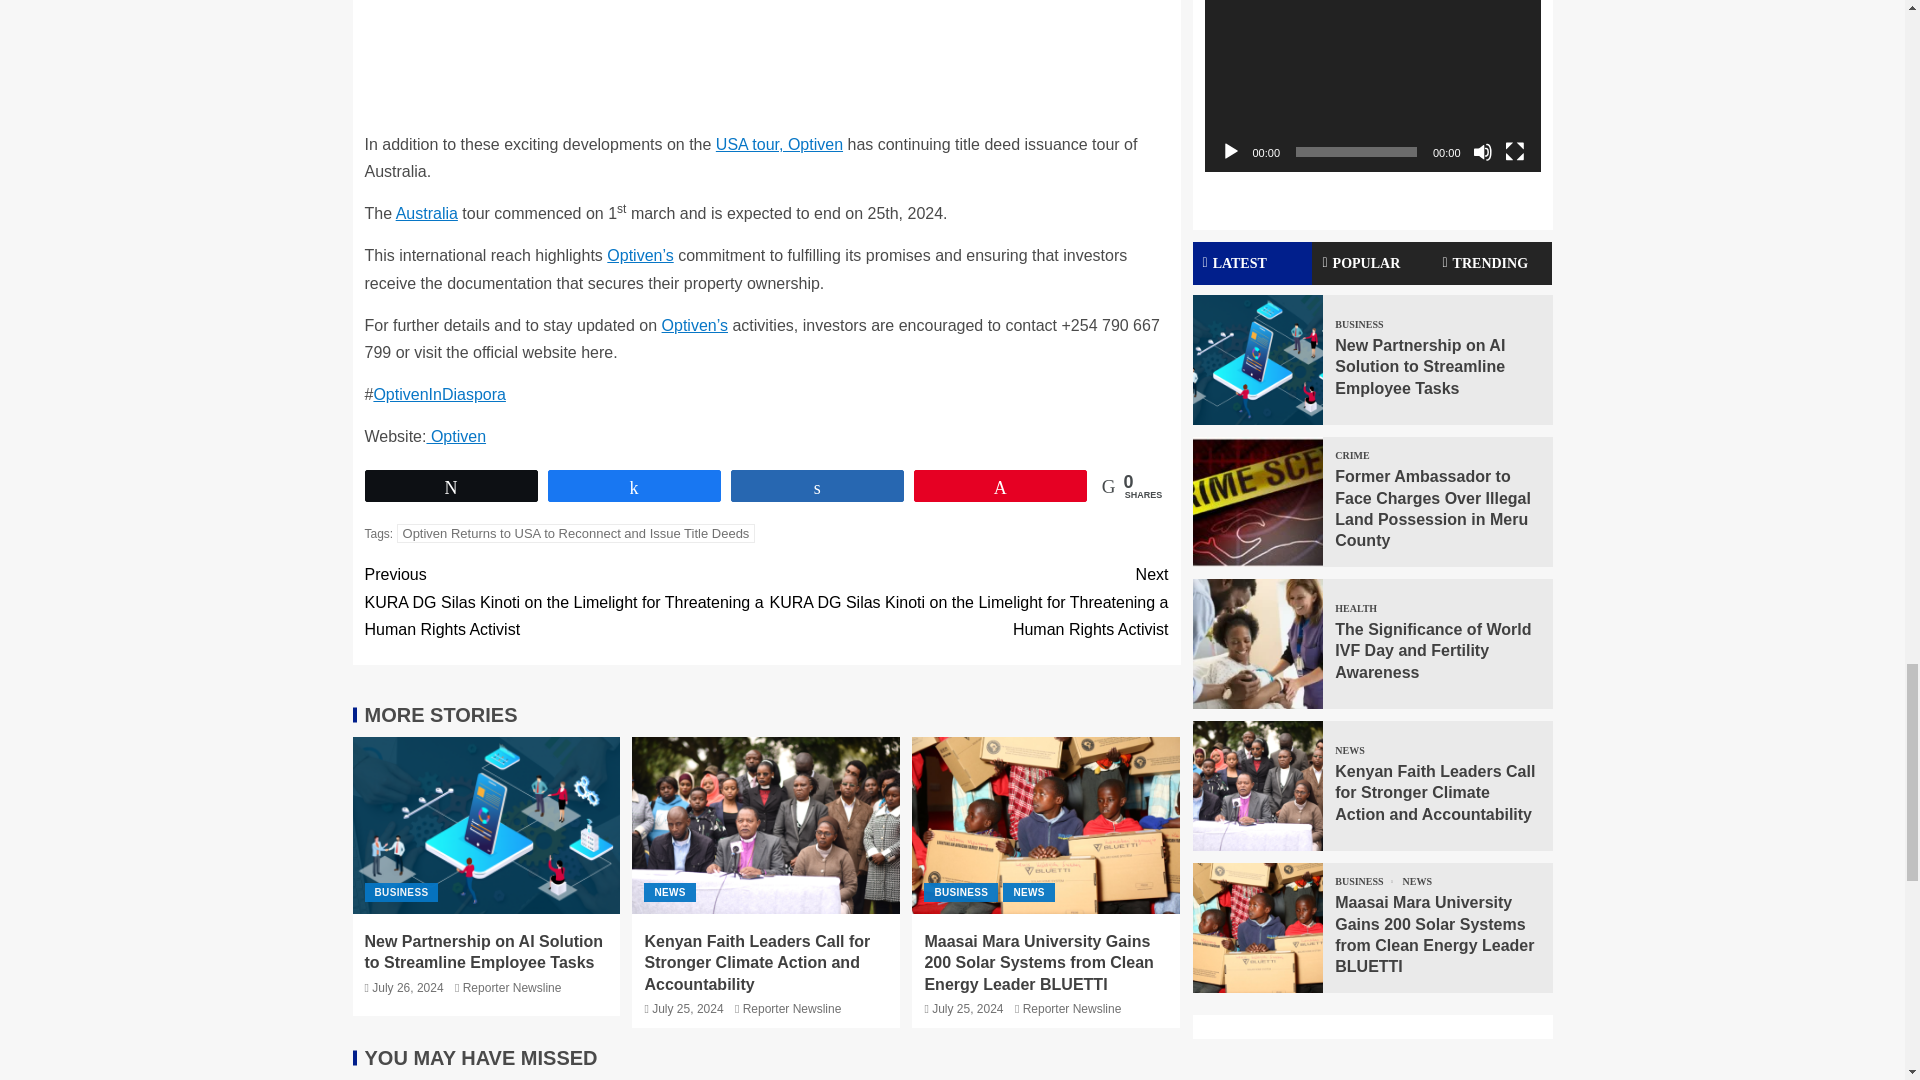 The height and width of the screenshot is (1080, 1920). Describe the element at coordinates (439, 394) in the screenshot. I see `OptivenInDiaspora` at that location.